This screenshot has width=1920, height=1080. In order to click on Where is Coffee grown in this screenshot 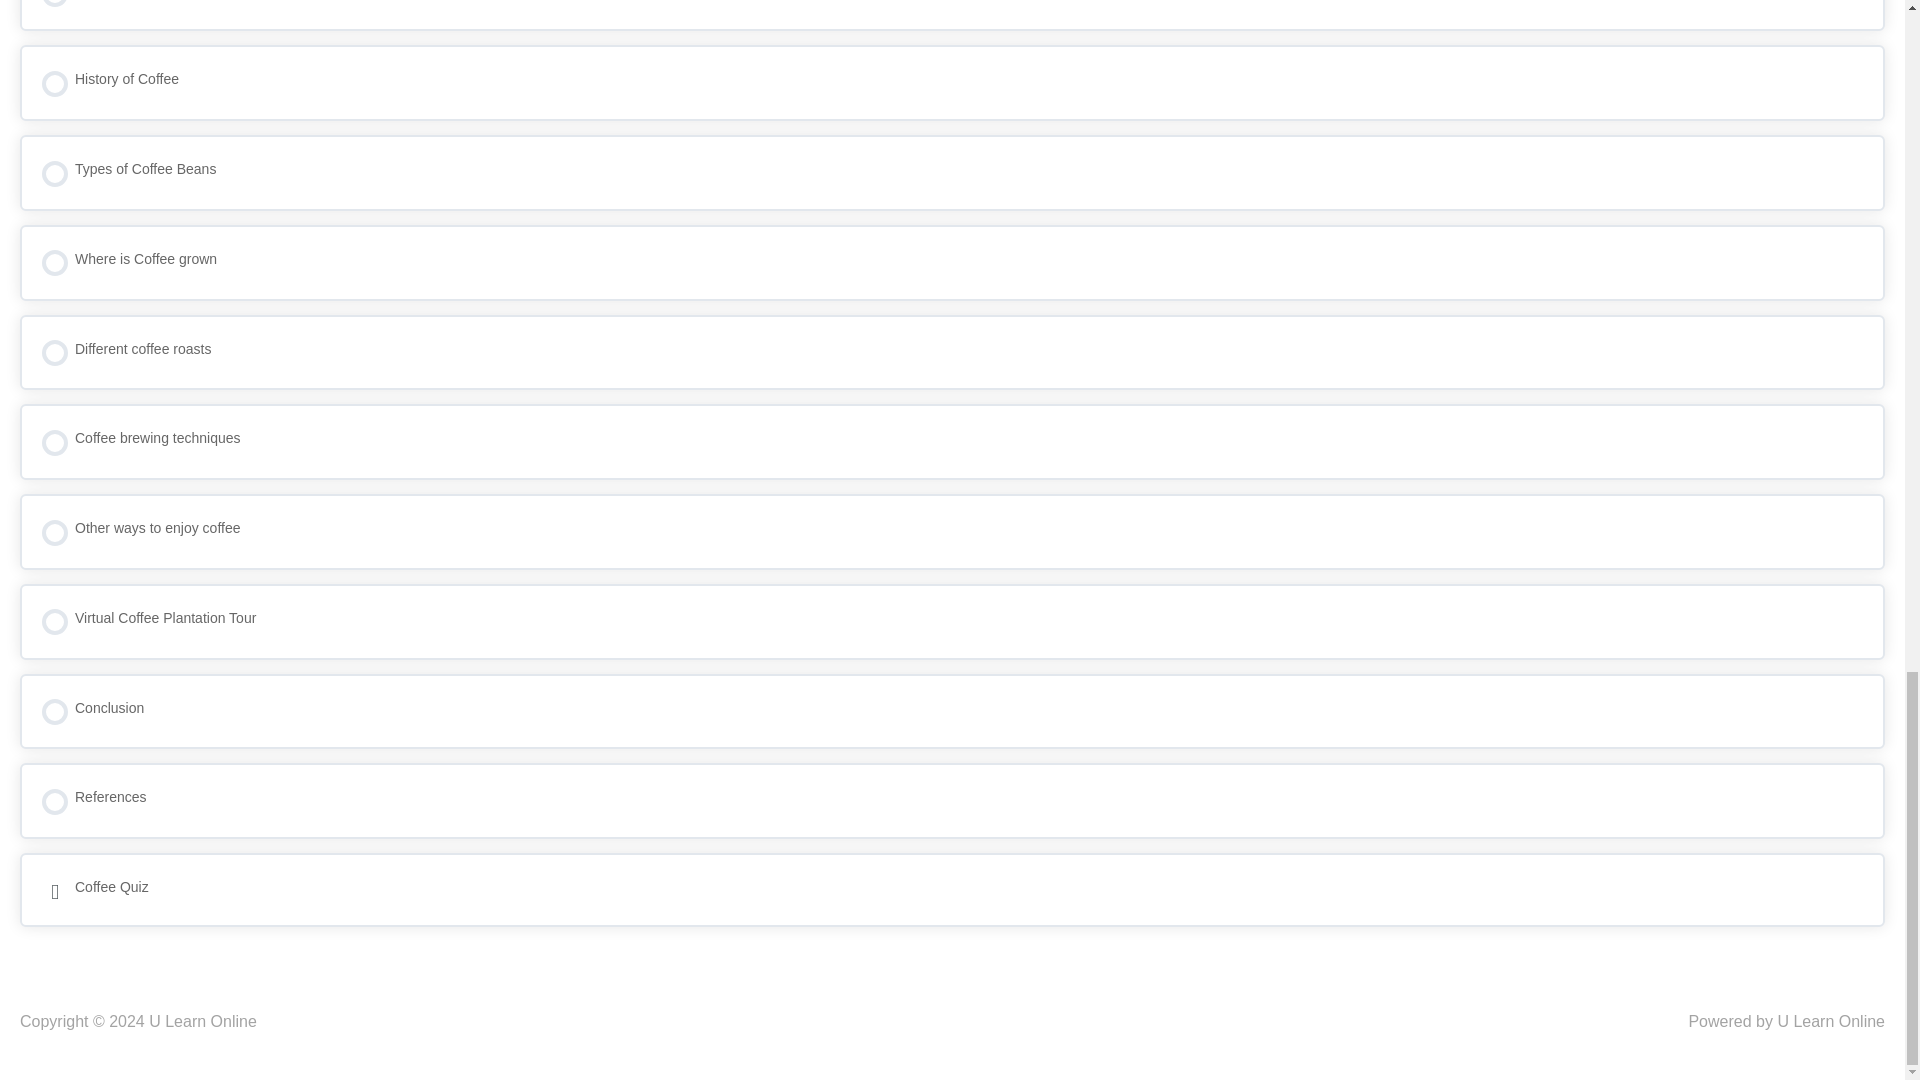, I will do `click(952, 262)`.